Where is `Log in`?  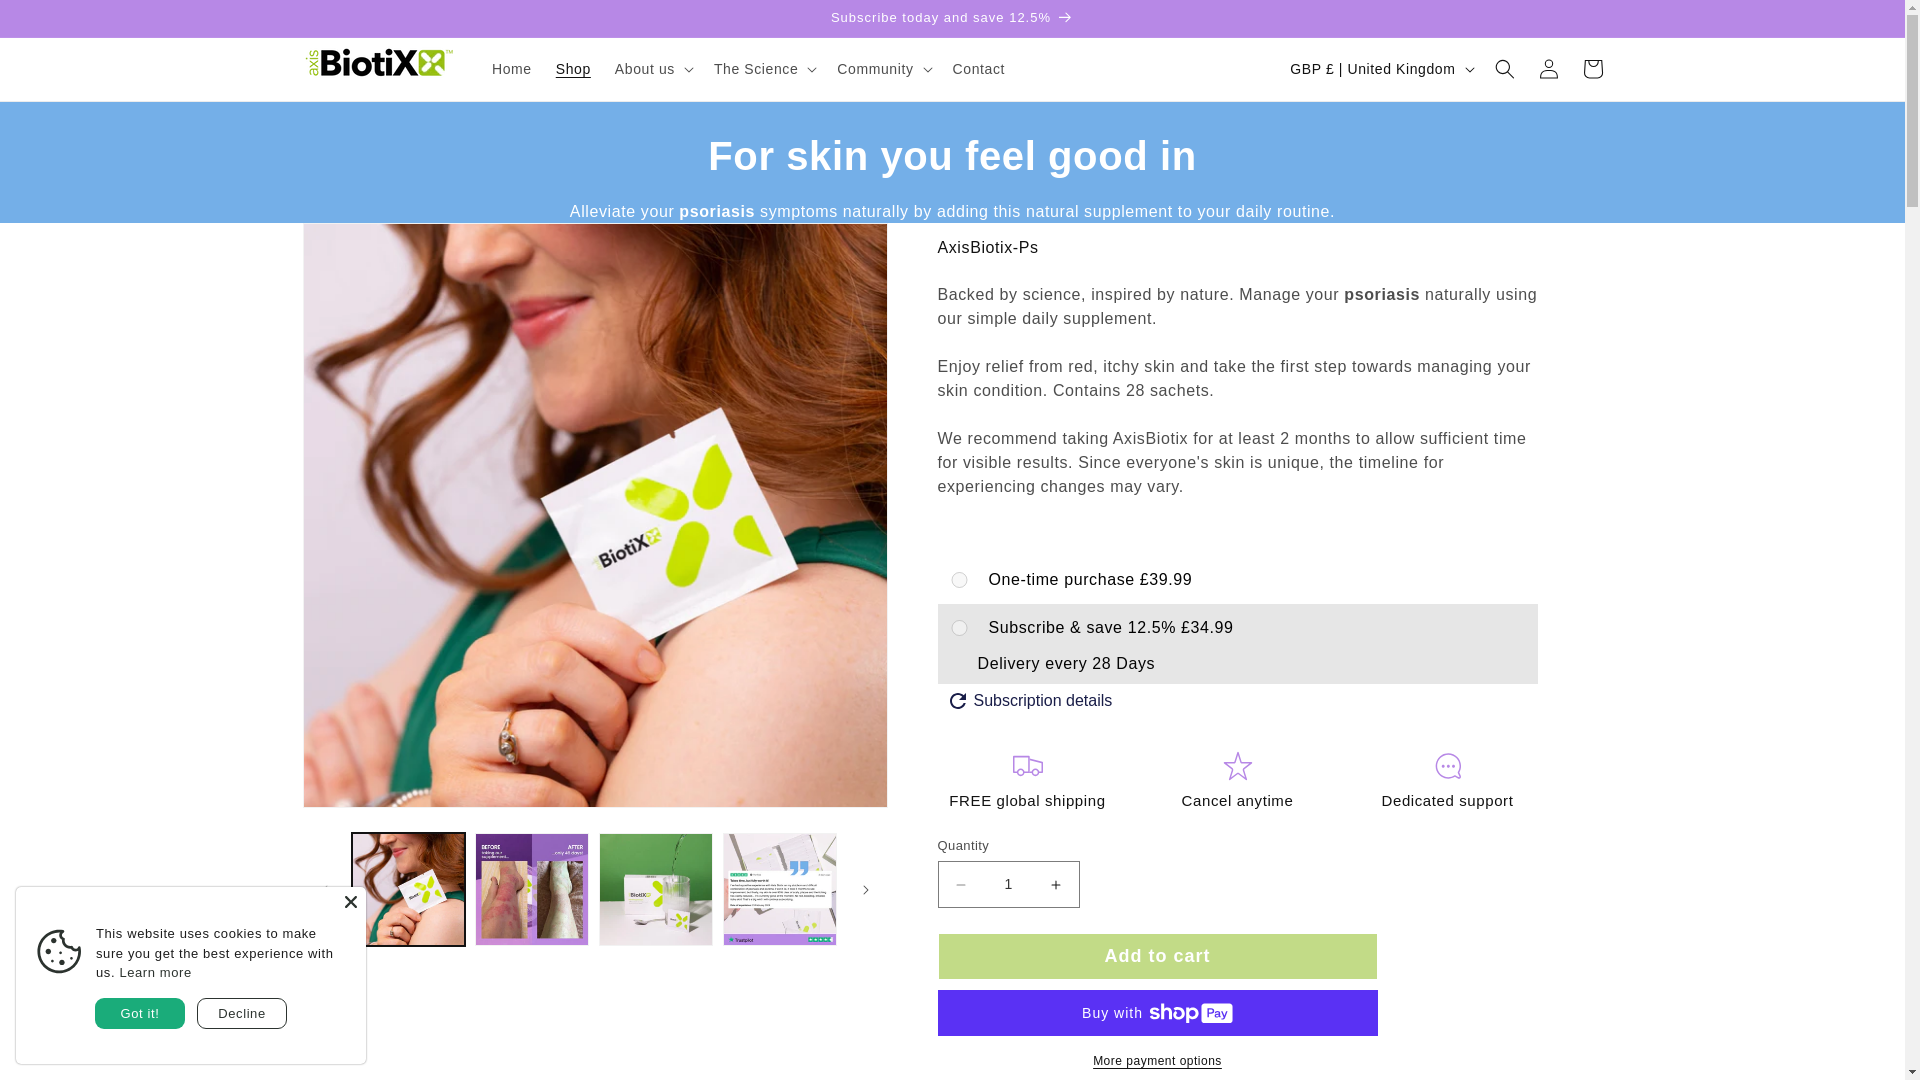 Log in is located at coordinates (1548, 68).